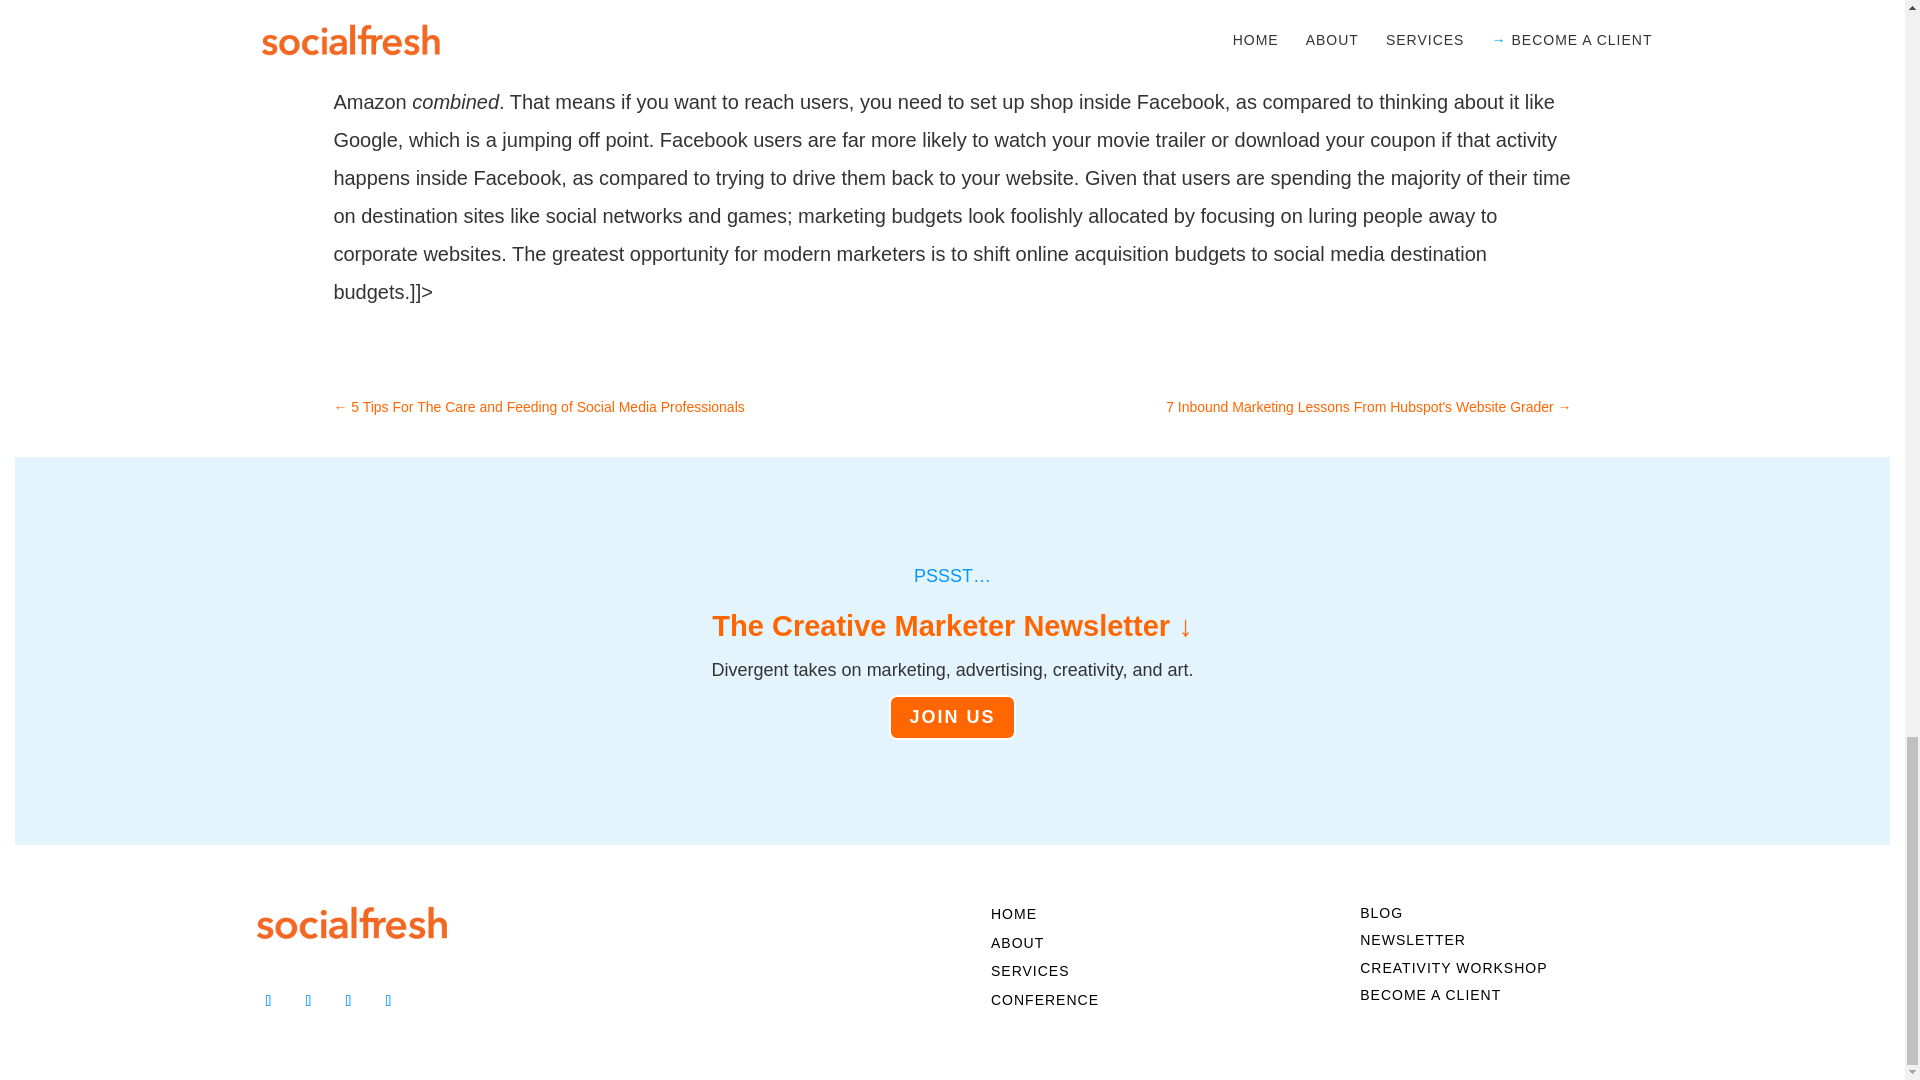 The width and height of the screenshot is (1920, 1080). Describe the element at coordinates (268, 1000) in the screenshot. I see `Follow on LinkedIn` at that location.